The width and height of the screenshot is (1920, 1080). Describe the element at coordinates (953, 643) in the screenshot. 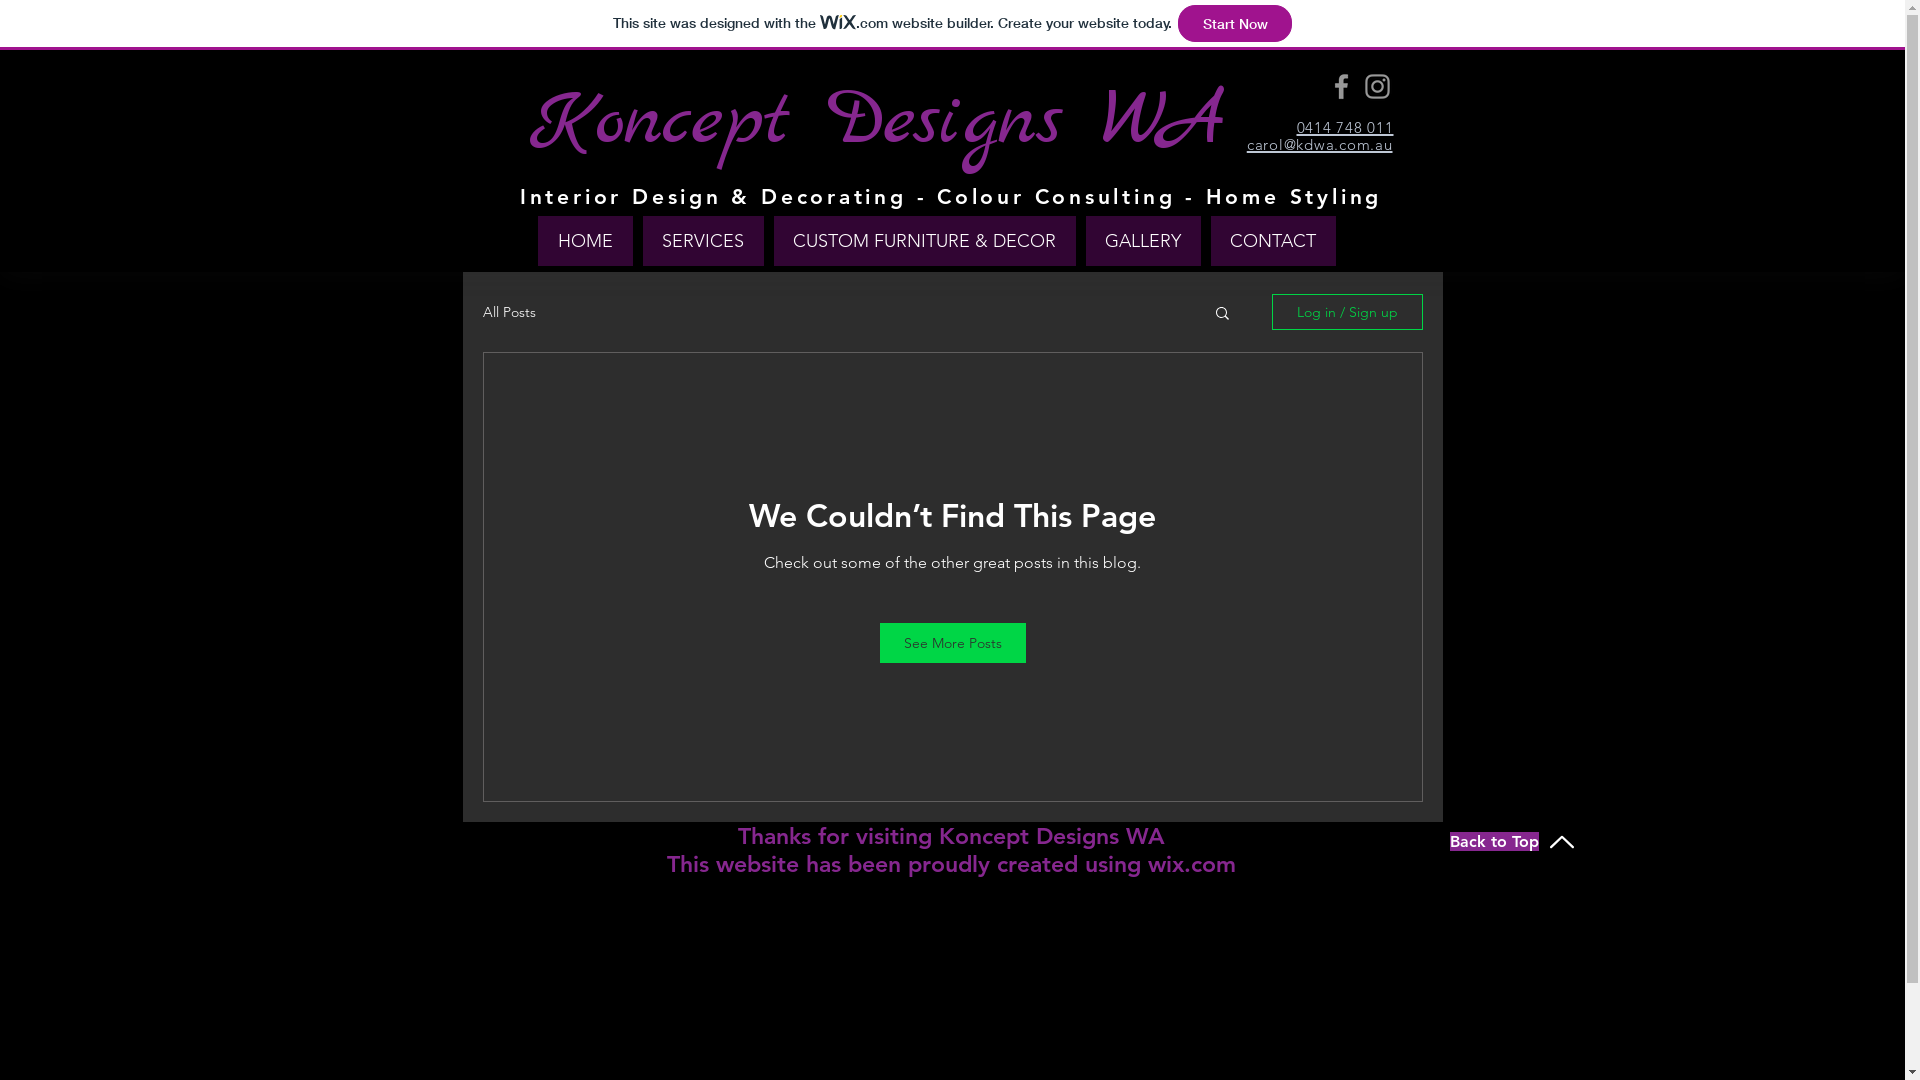

I see `See More Posts` at that location.